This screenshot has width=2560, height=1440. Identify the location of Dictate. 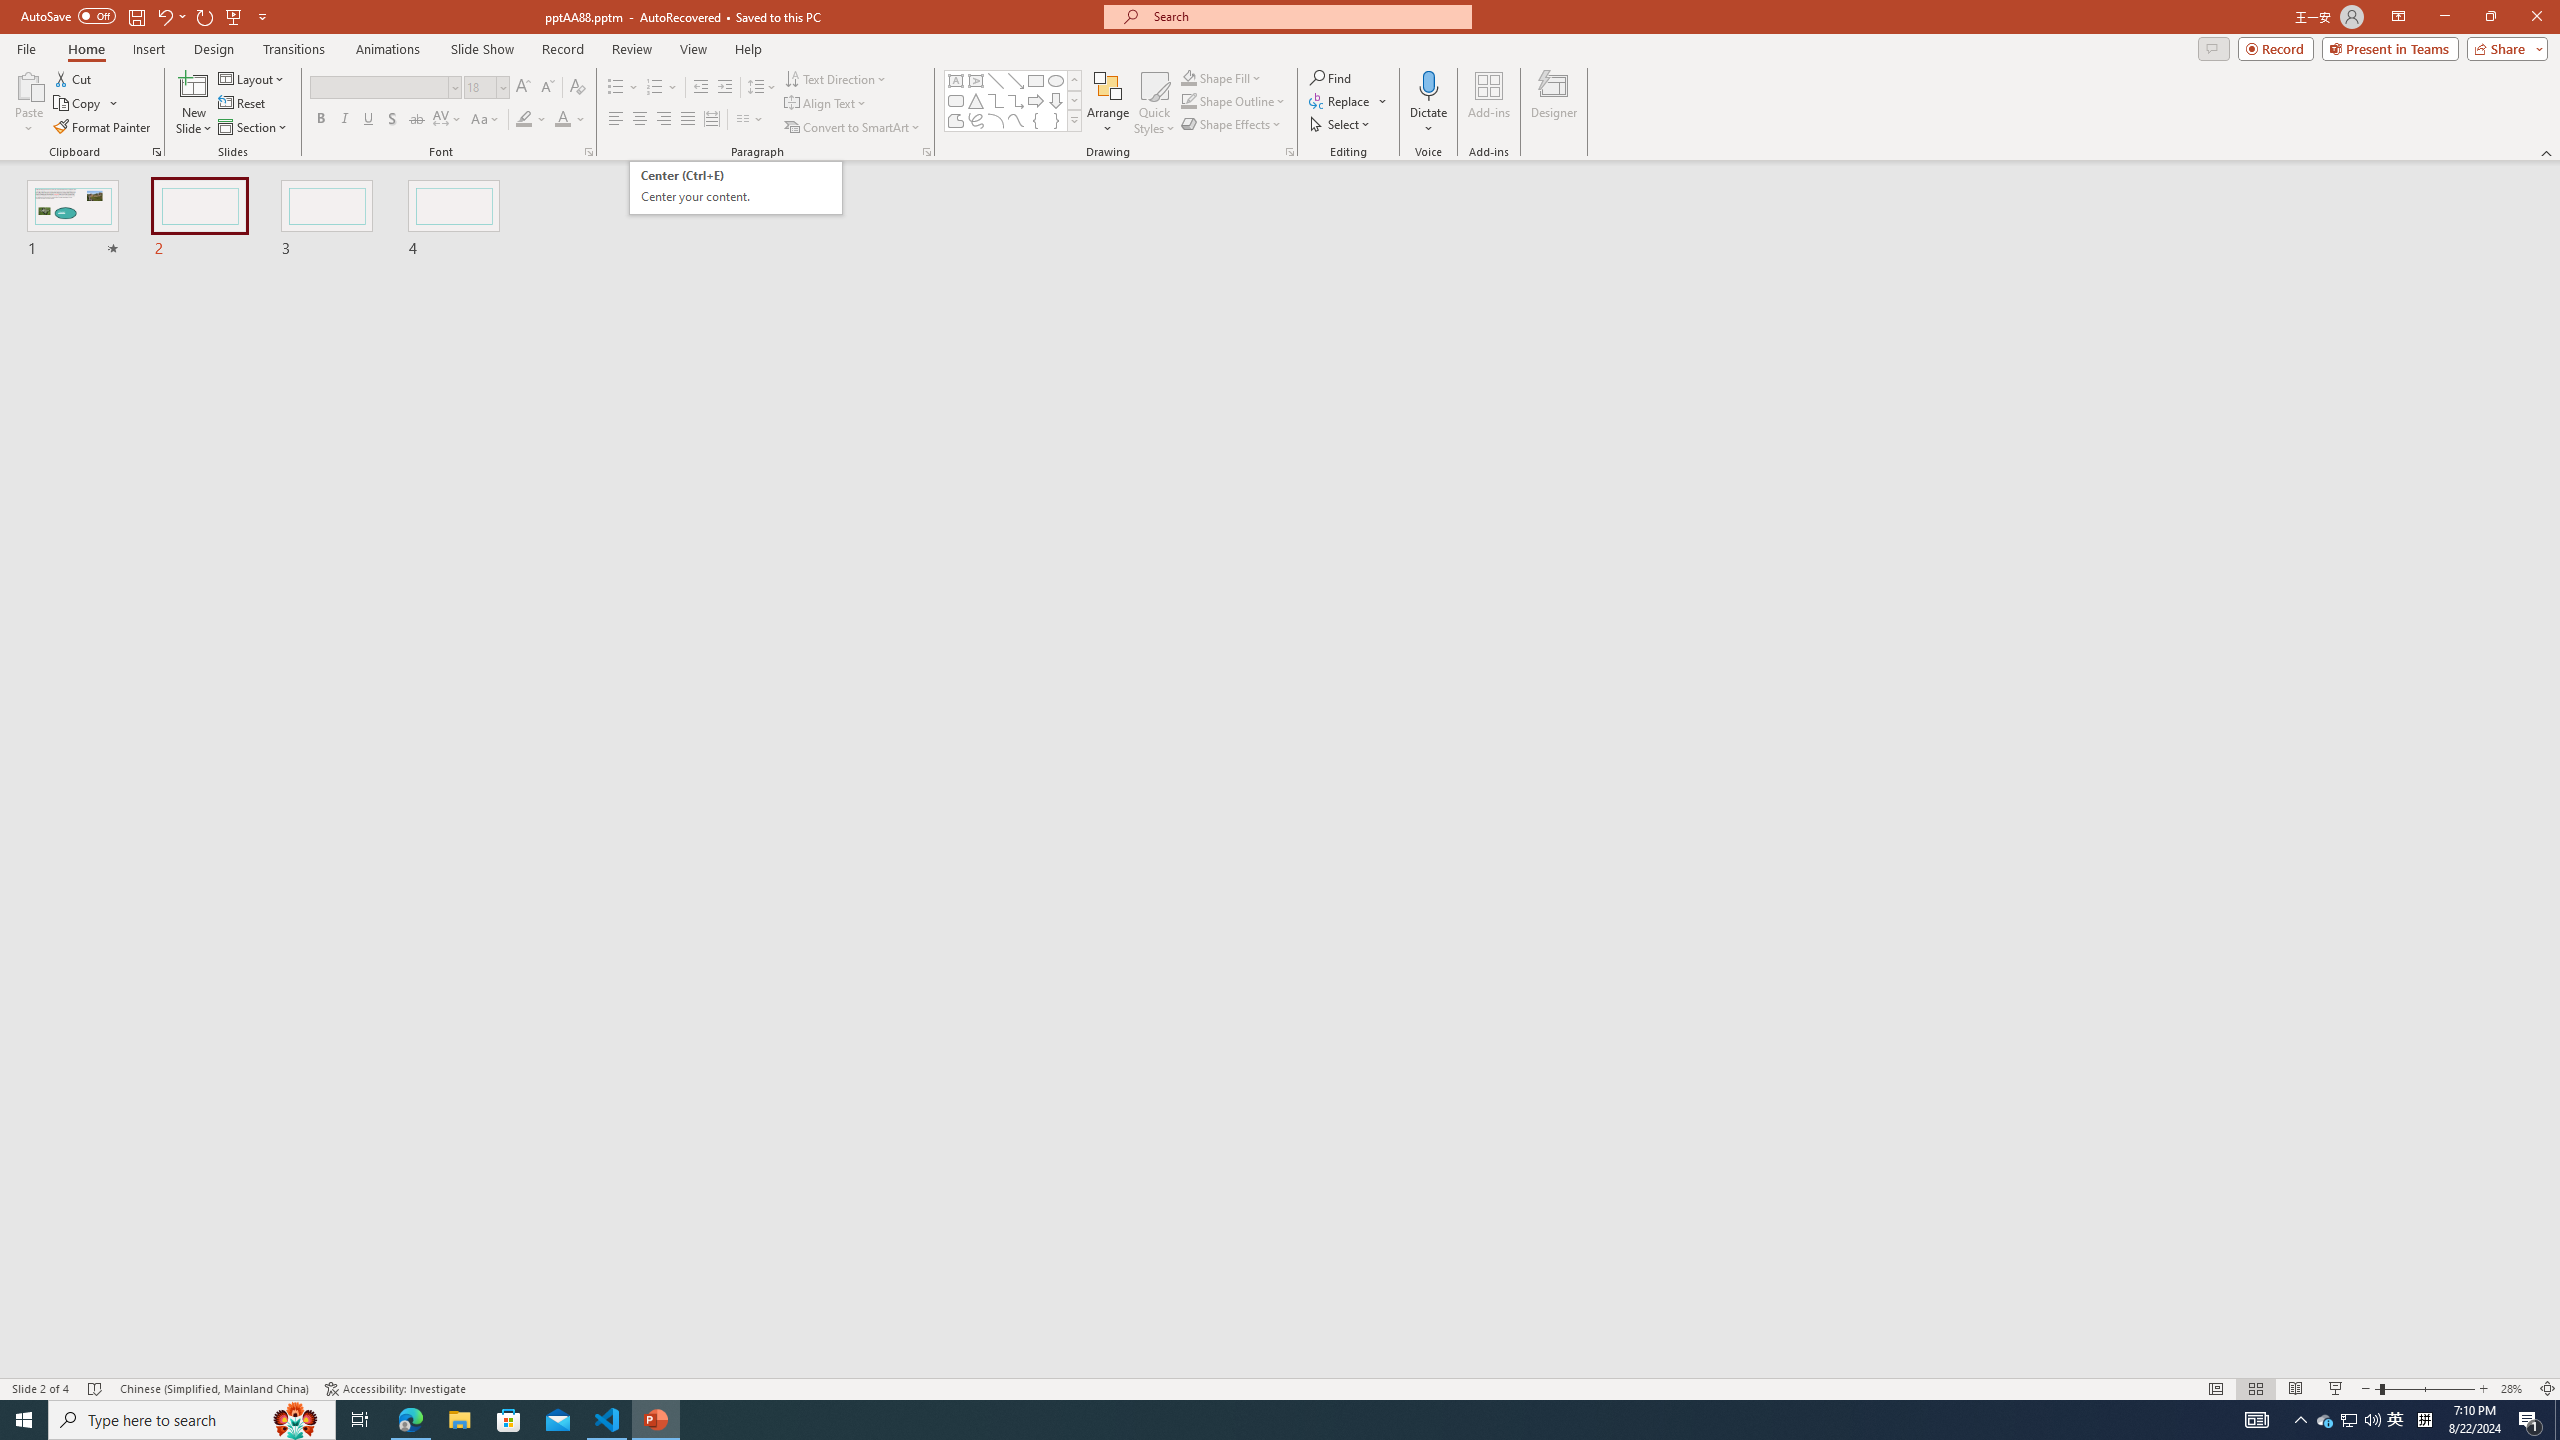
(1428, 85).